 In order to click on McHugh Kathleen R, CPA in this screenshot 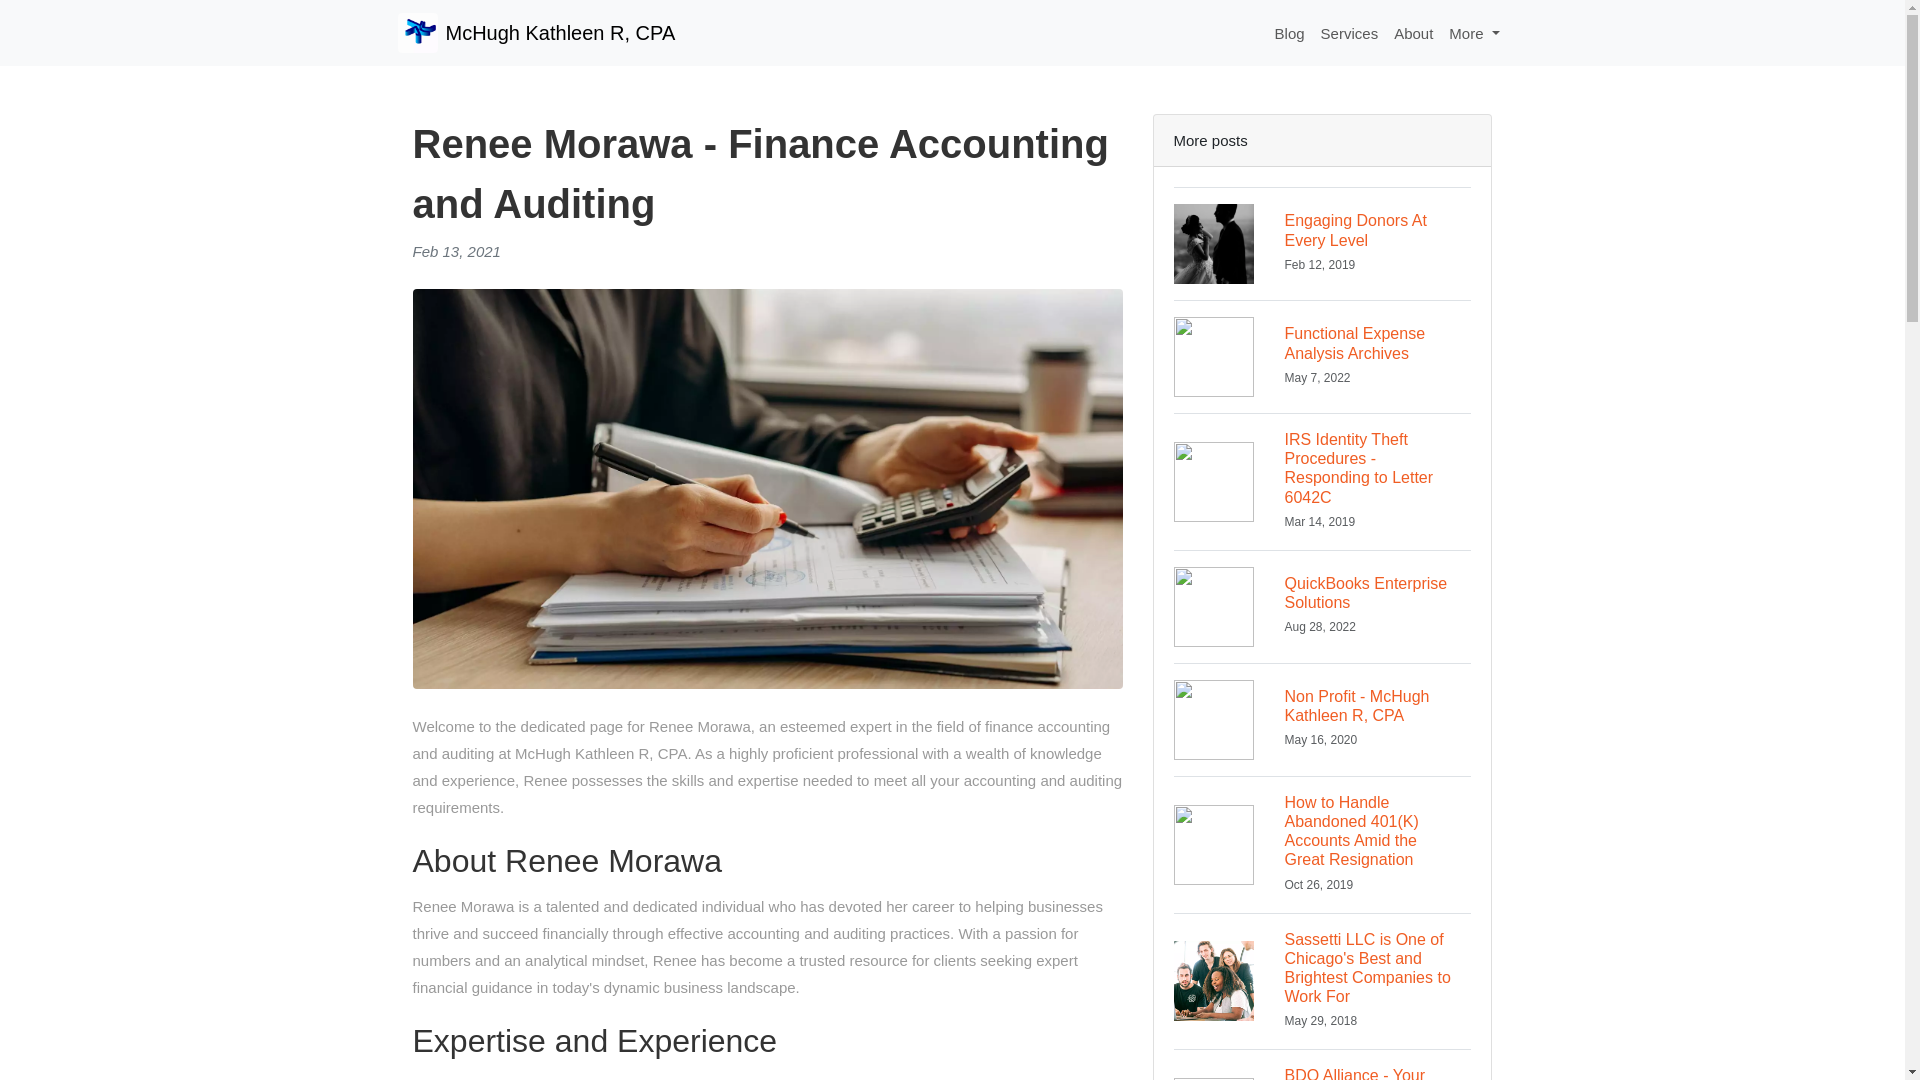, I will do `click(1322, 356)`.